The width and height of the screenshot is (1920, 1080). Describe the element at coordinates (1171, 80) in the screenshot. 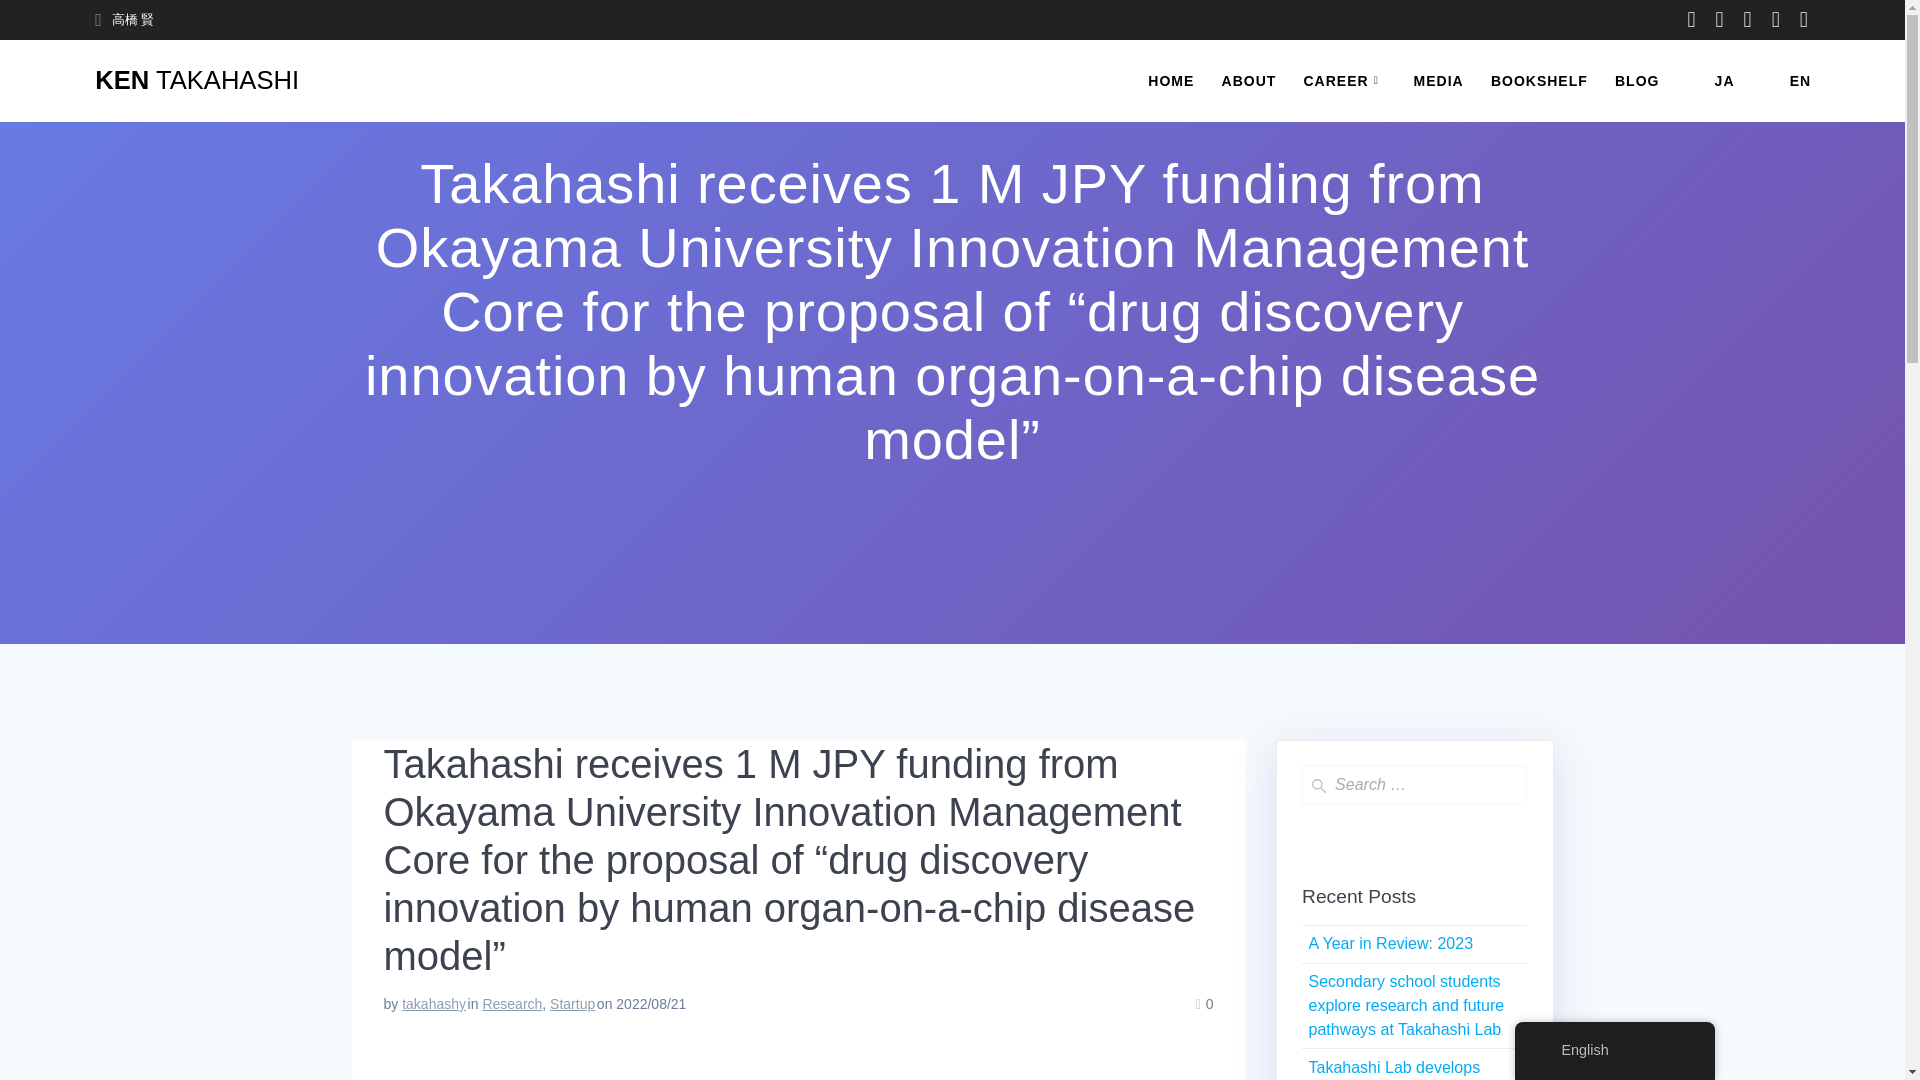

I see `HOME` at that location.